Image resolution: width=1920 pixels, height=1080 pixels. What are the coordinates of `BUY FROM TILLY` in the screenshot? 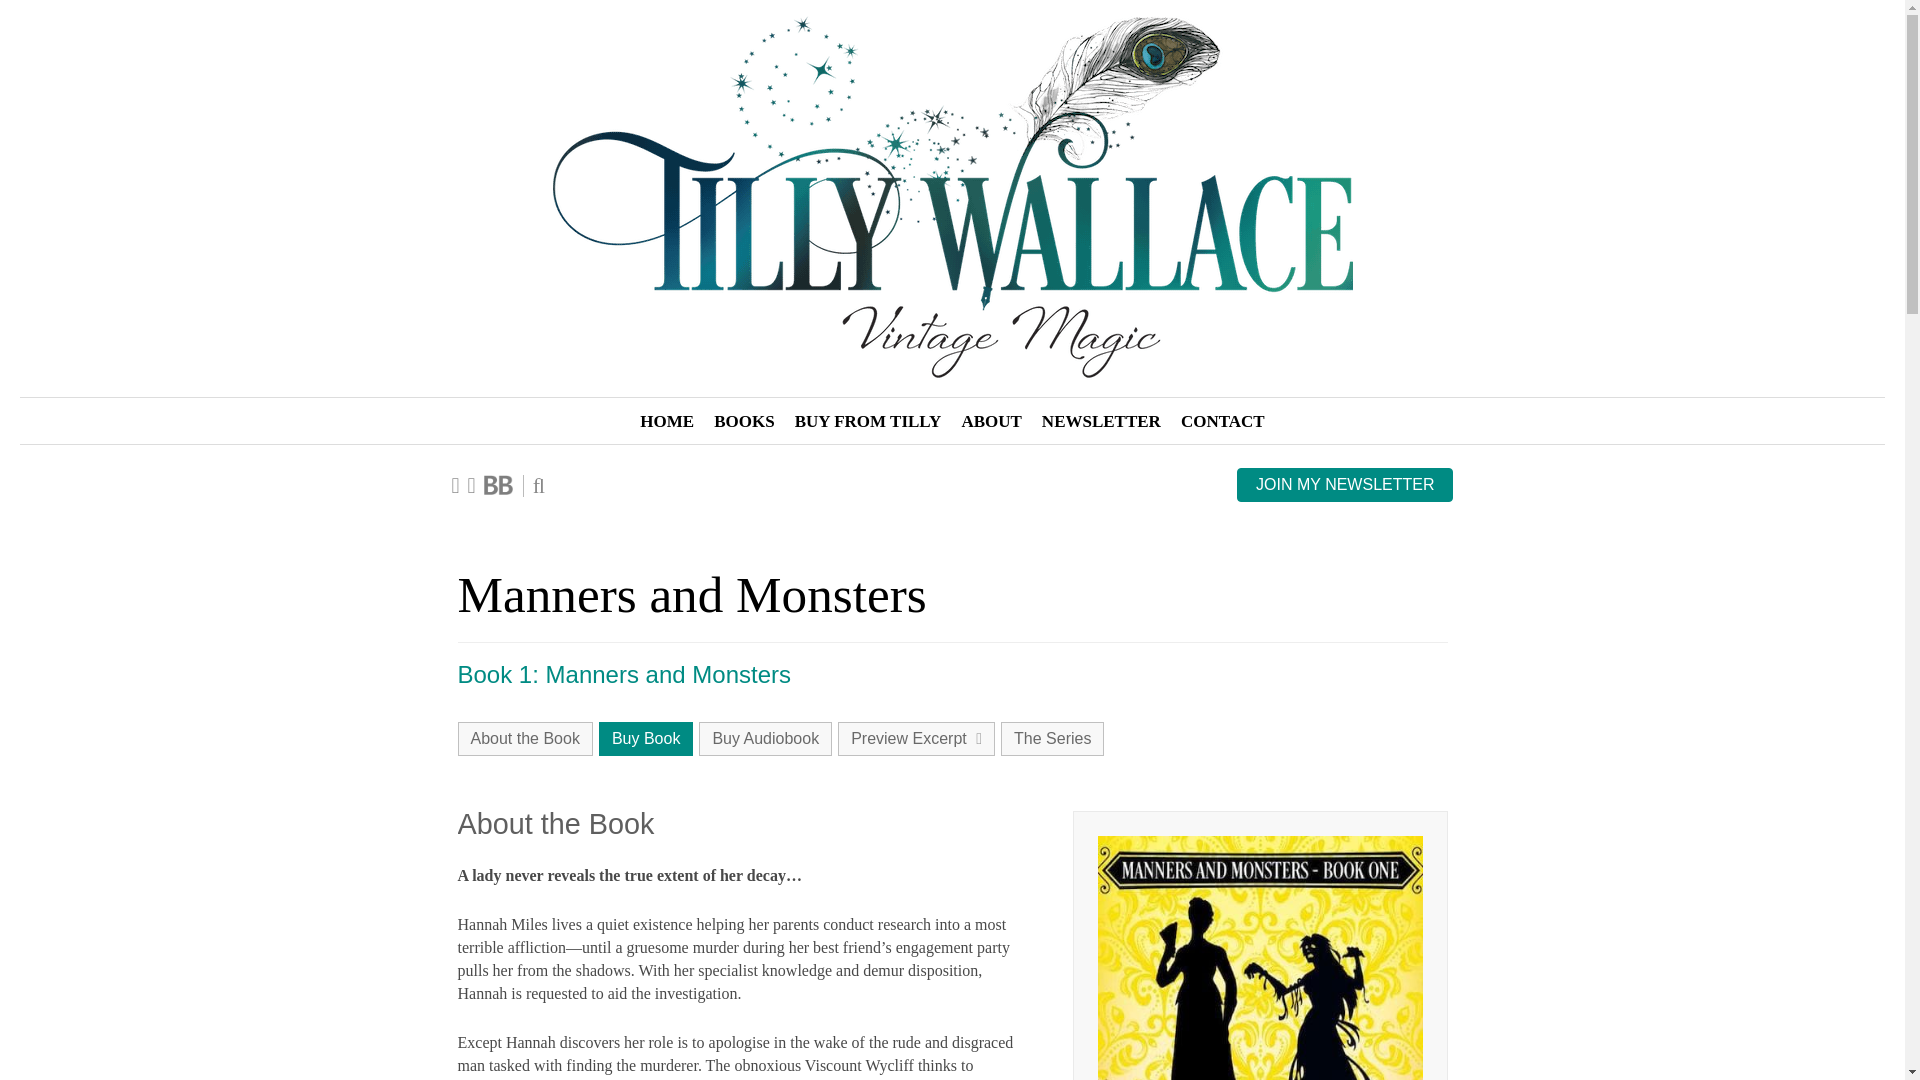 It's located at (868, 422).